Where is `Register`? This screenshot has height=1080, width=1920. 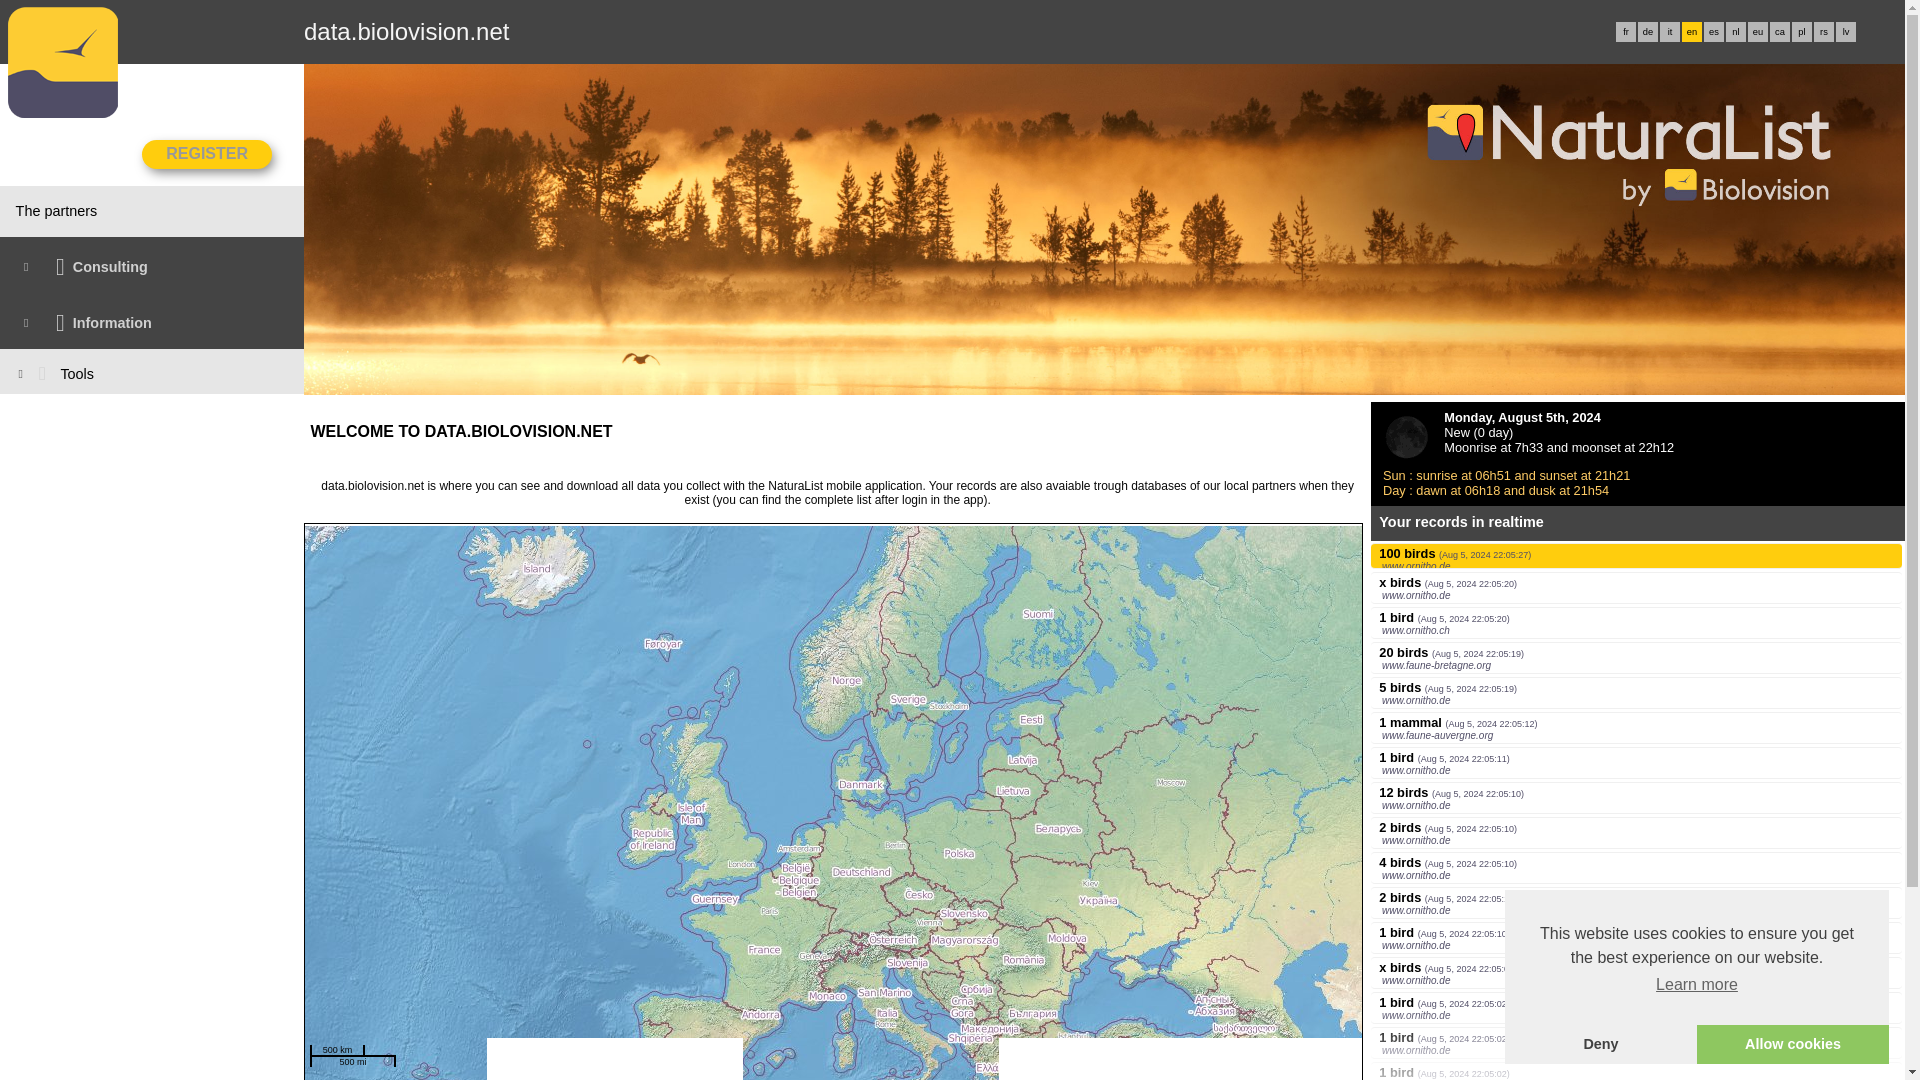
Register is located at coordinates (207, 154).